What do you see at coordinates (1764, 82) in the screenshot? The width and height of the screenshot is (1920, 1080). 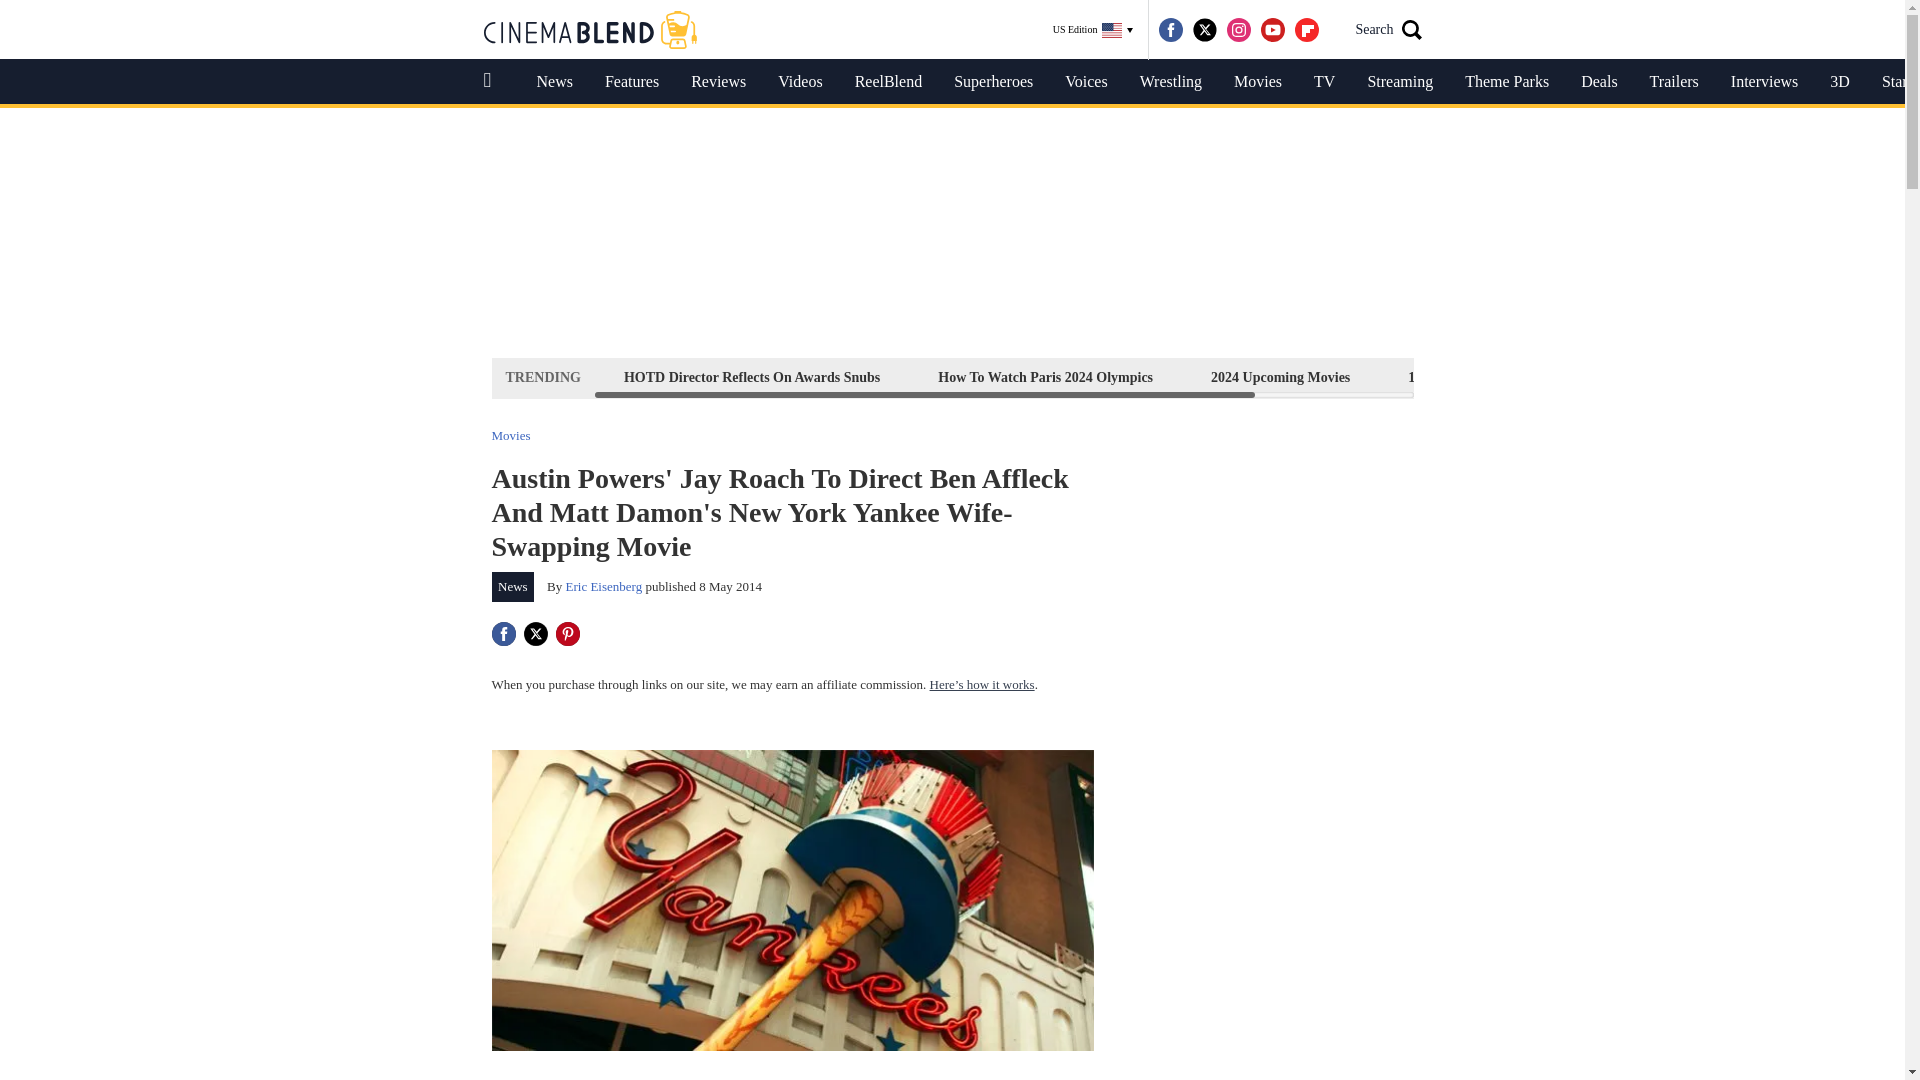 I see `Interviews` at bounding box center [1764, 82].